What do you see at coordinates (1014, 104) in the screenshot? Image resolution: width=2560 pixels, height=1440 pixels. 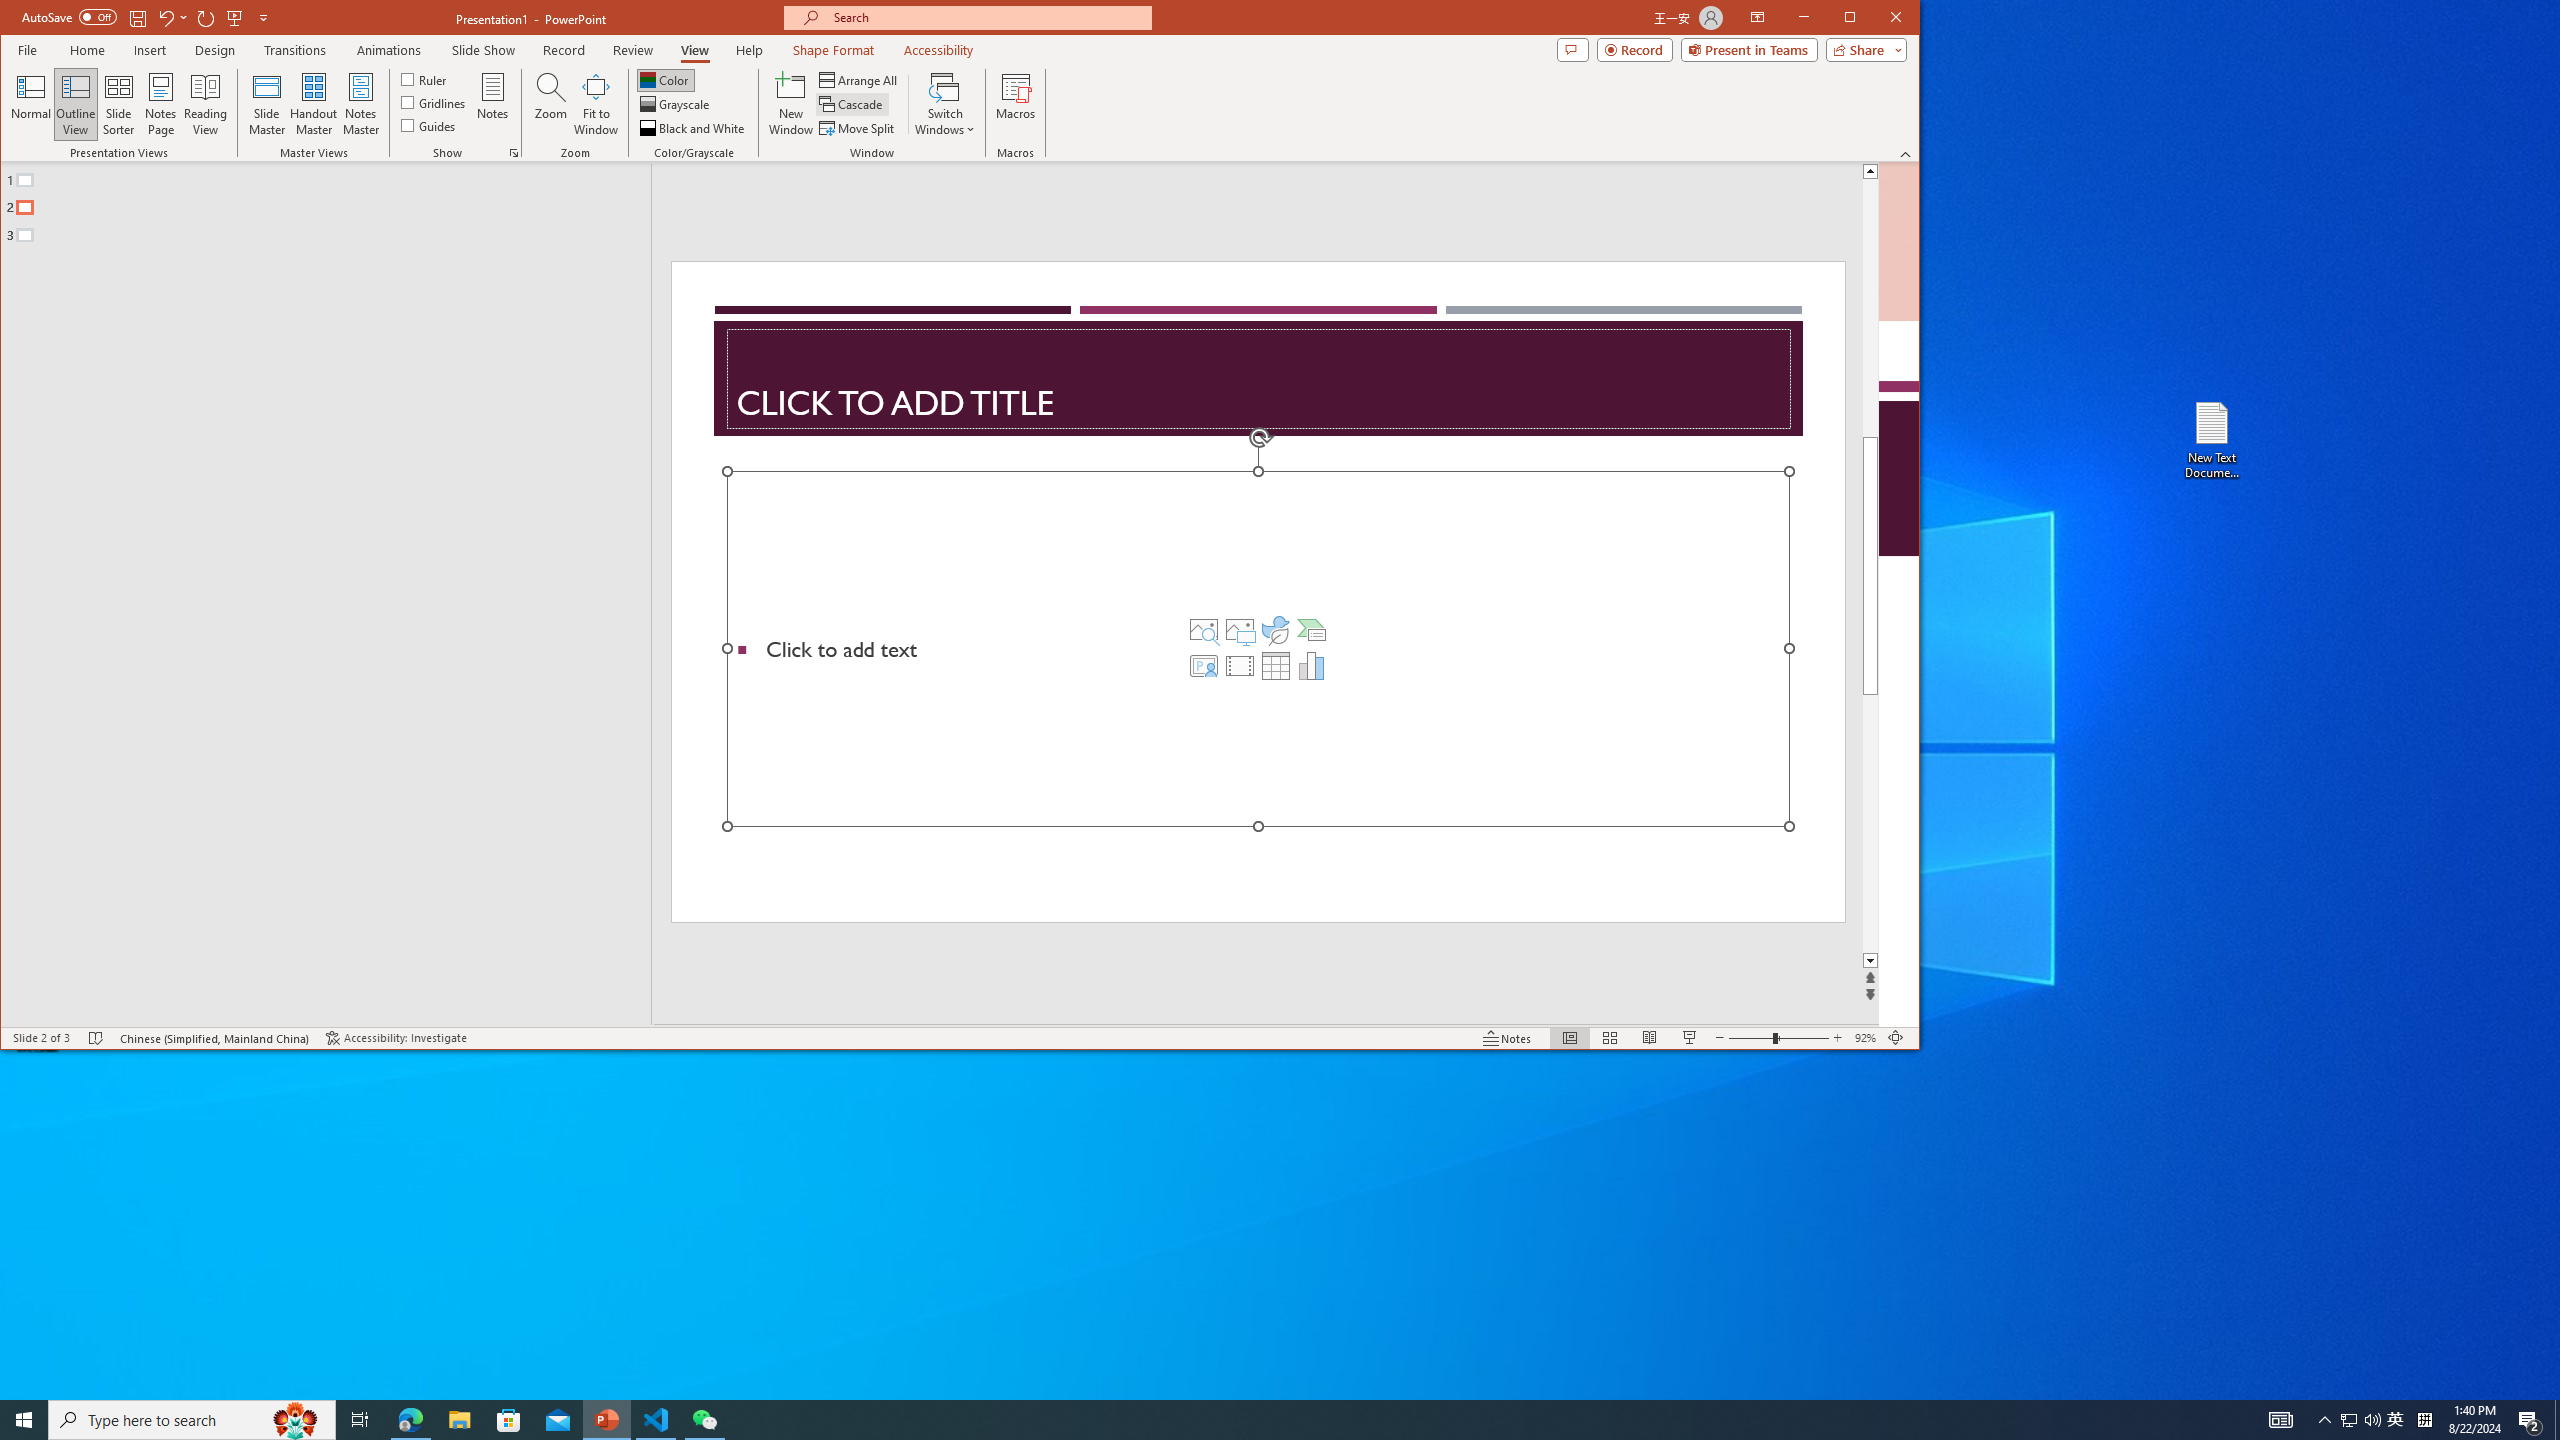 I see `Macros` at bounding box center [1014, 104].